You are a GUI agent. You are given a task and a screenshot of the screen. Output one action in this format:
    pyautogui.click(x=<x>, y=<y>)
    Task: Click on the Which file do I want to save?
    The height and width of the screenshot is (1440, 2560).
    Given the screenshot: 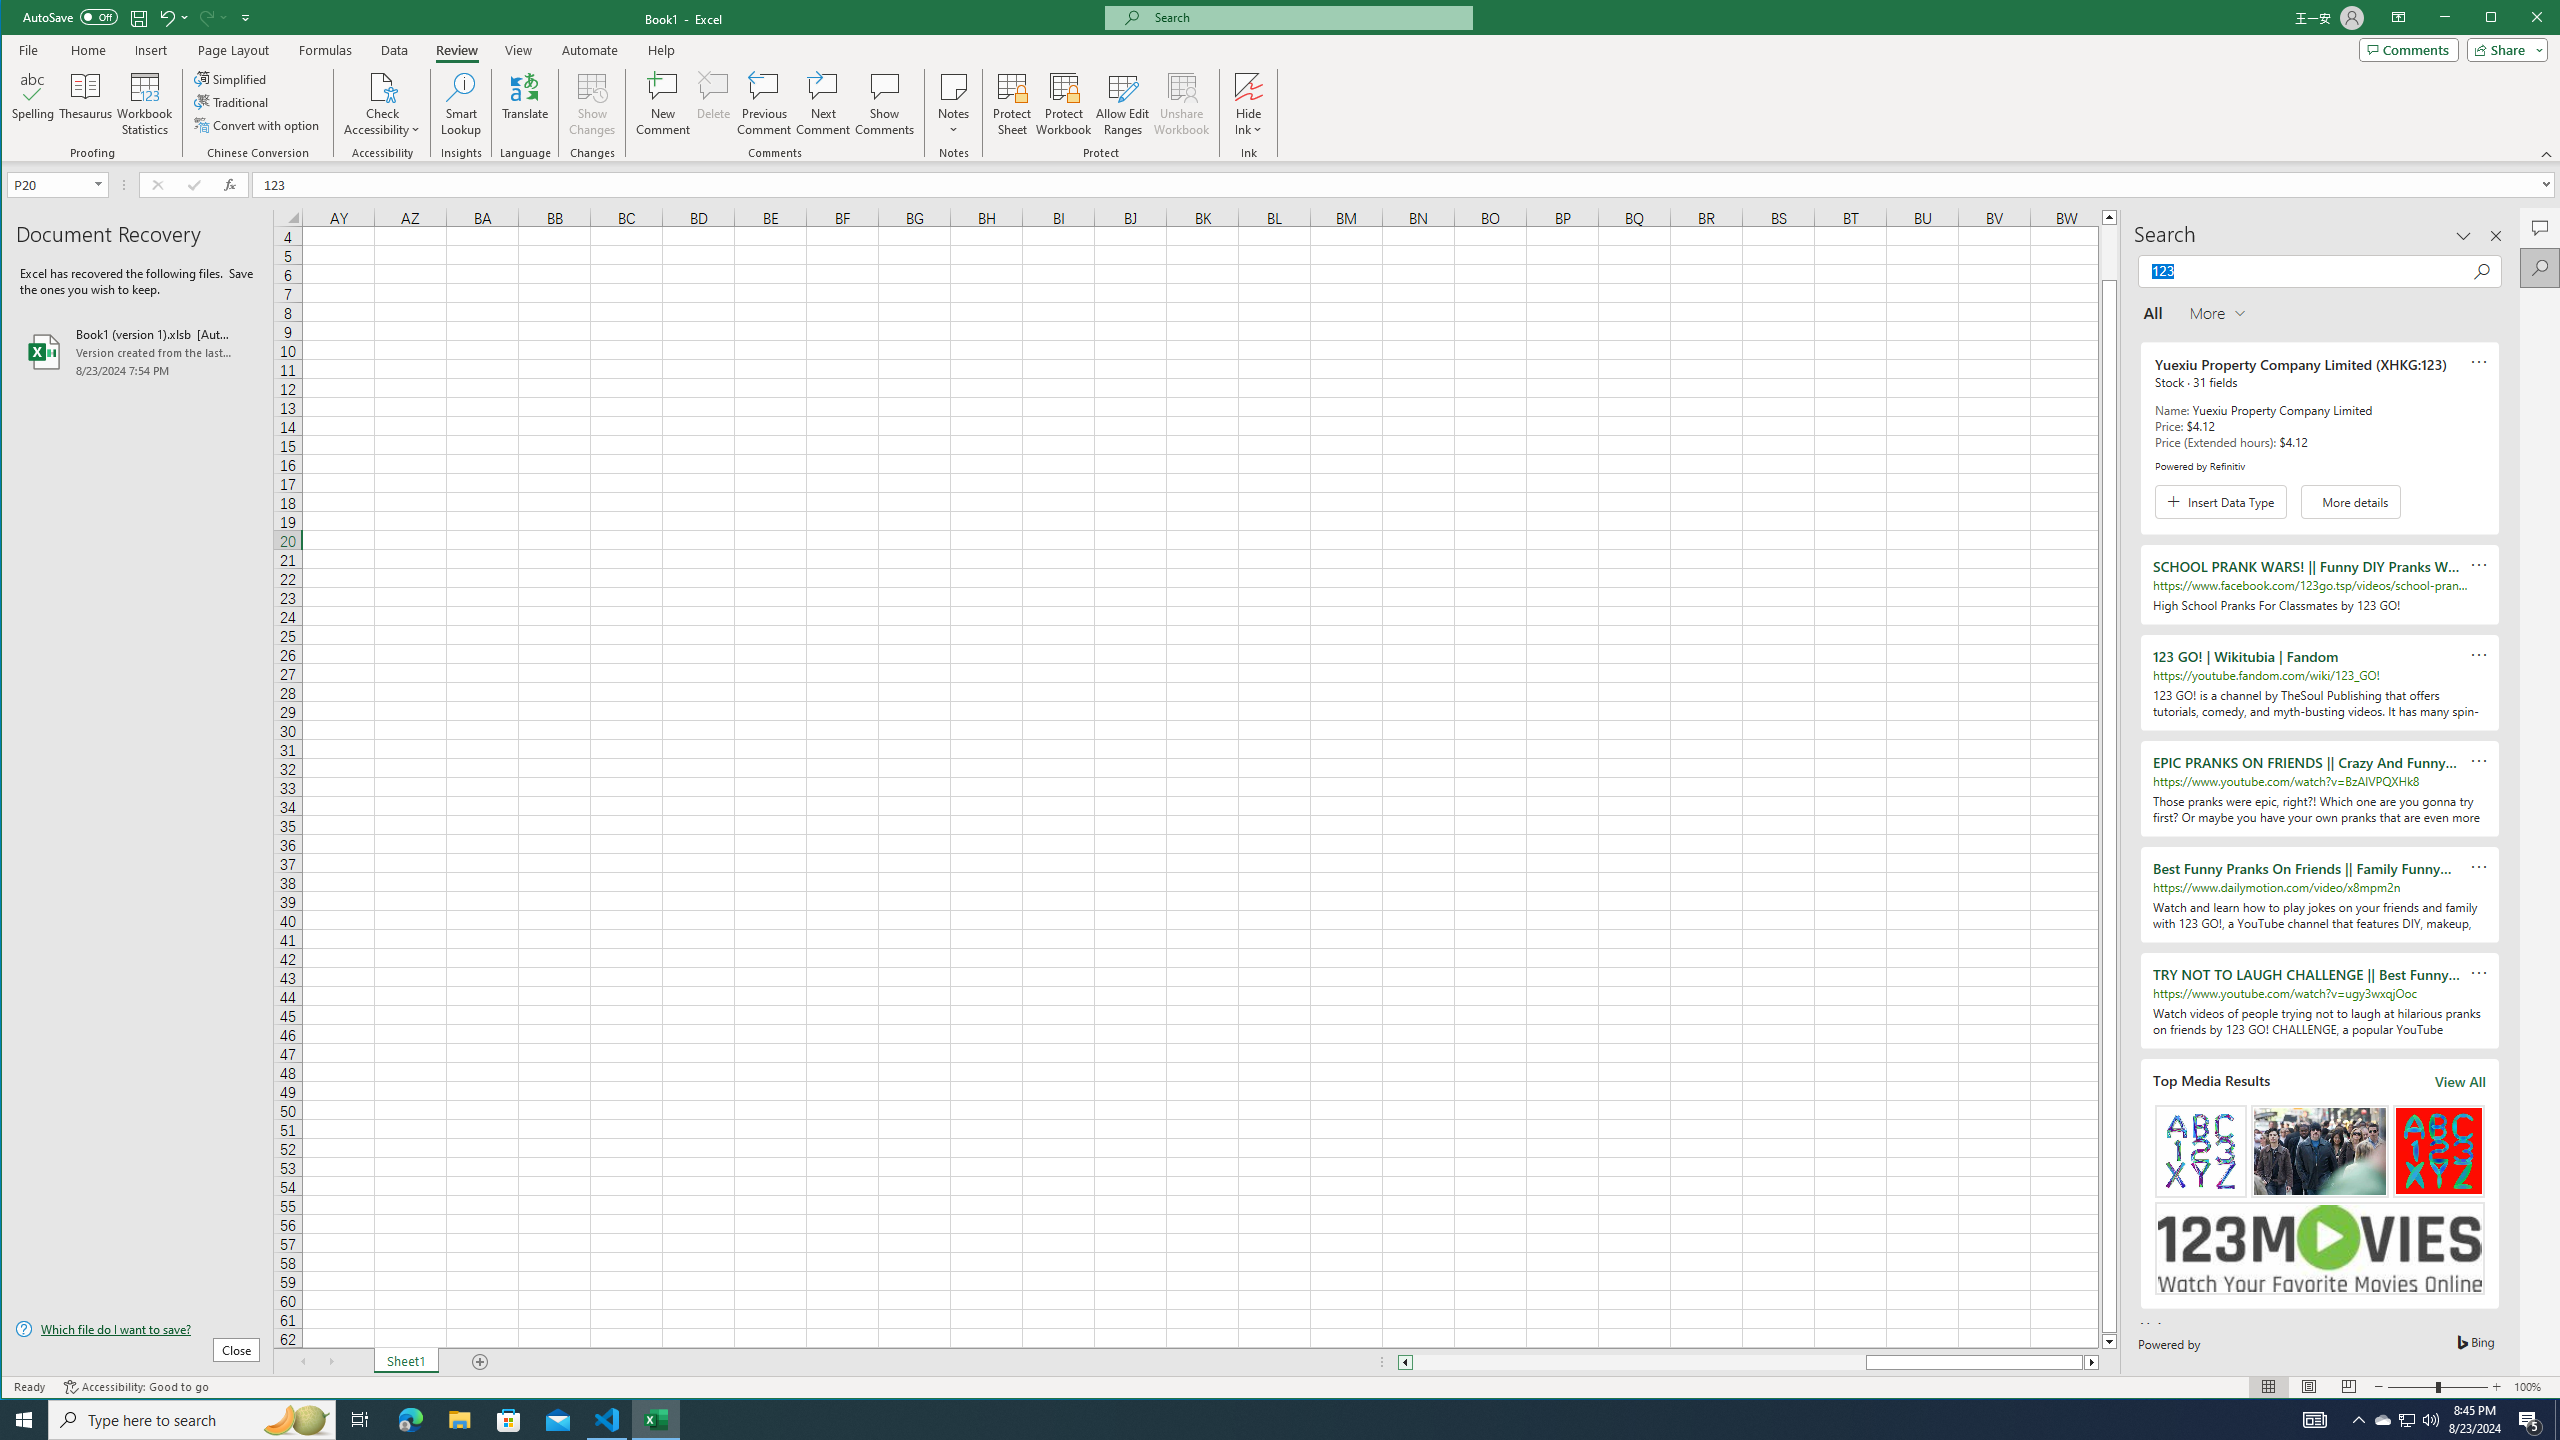 What is the action you would take?
    pyautogui.click(x=138, y=1328)
    